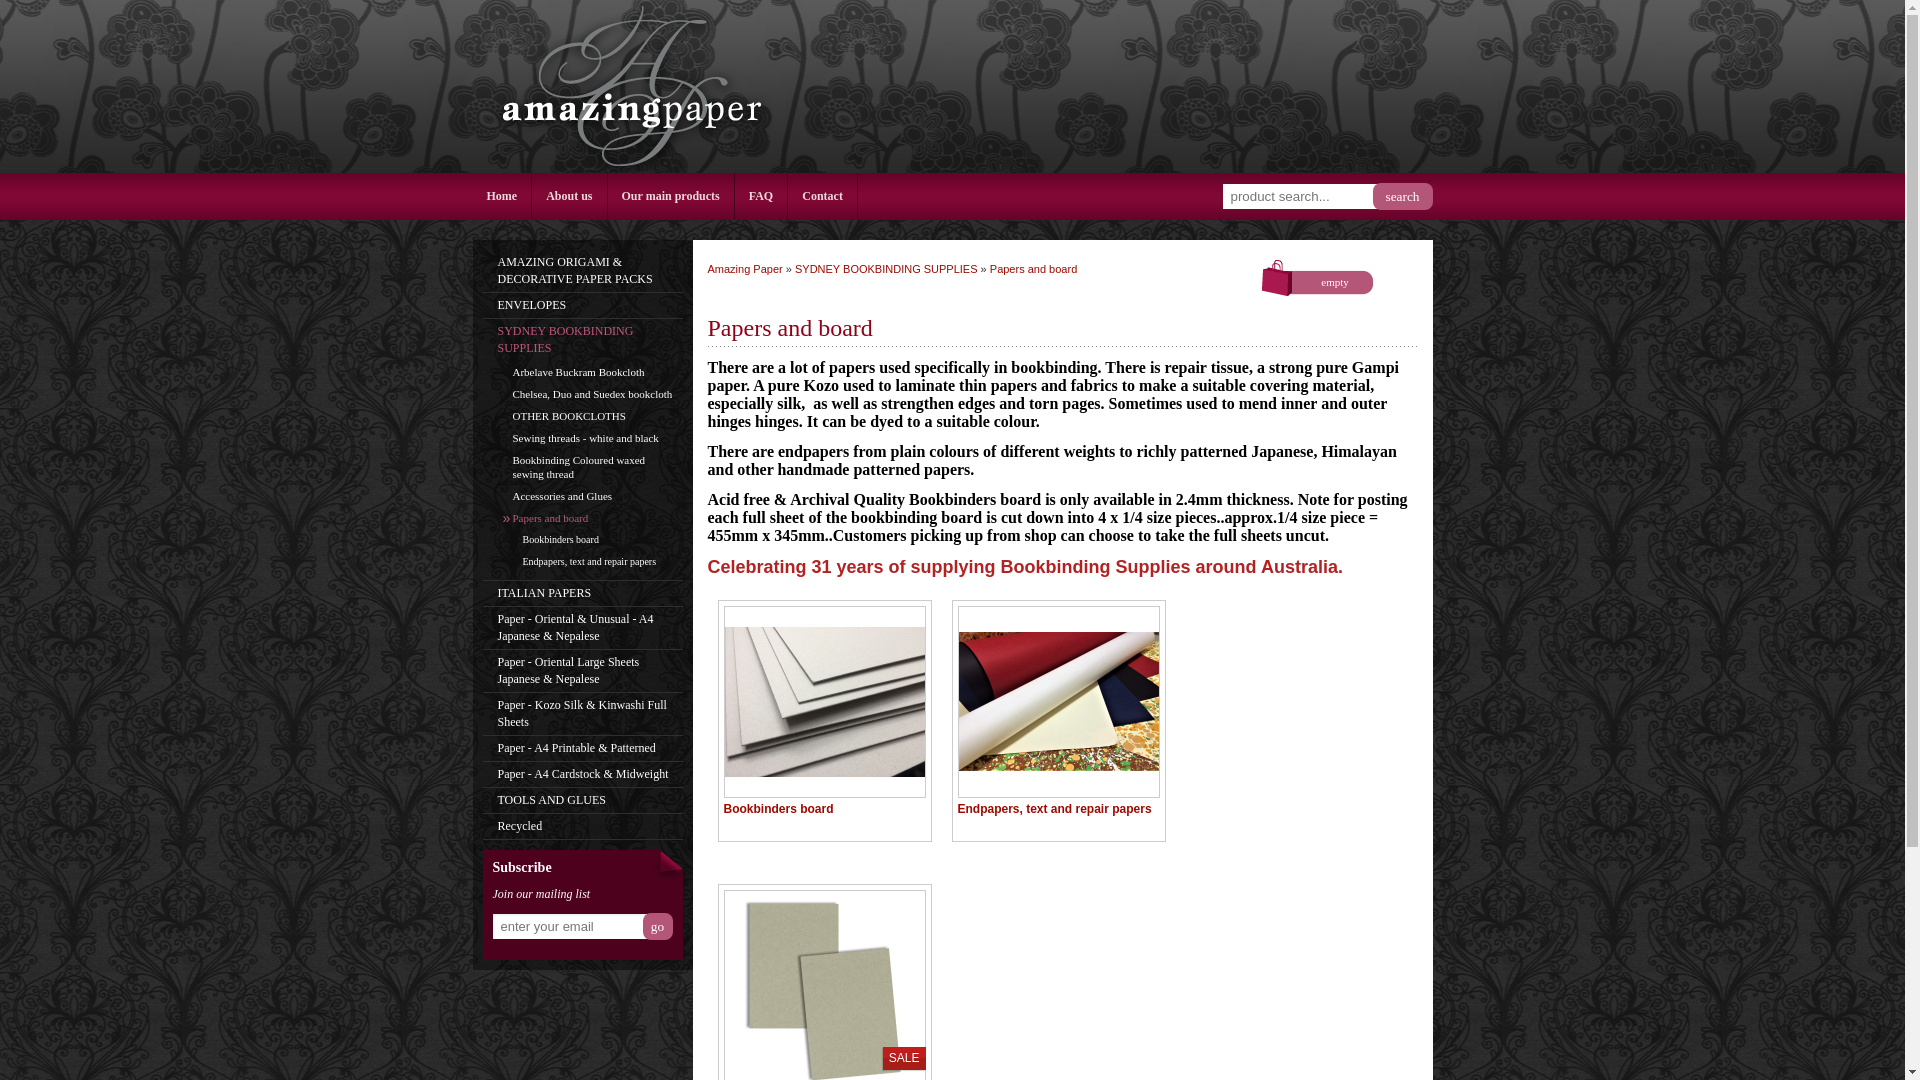  Describe the element at coordinates (761, 196) in the screenshot. I see `FAQ` at that location.